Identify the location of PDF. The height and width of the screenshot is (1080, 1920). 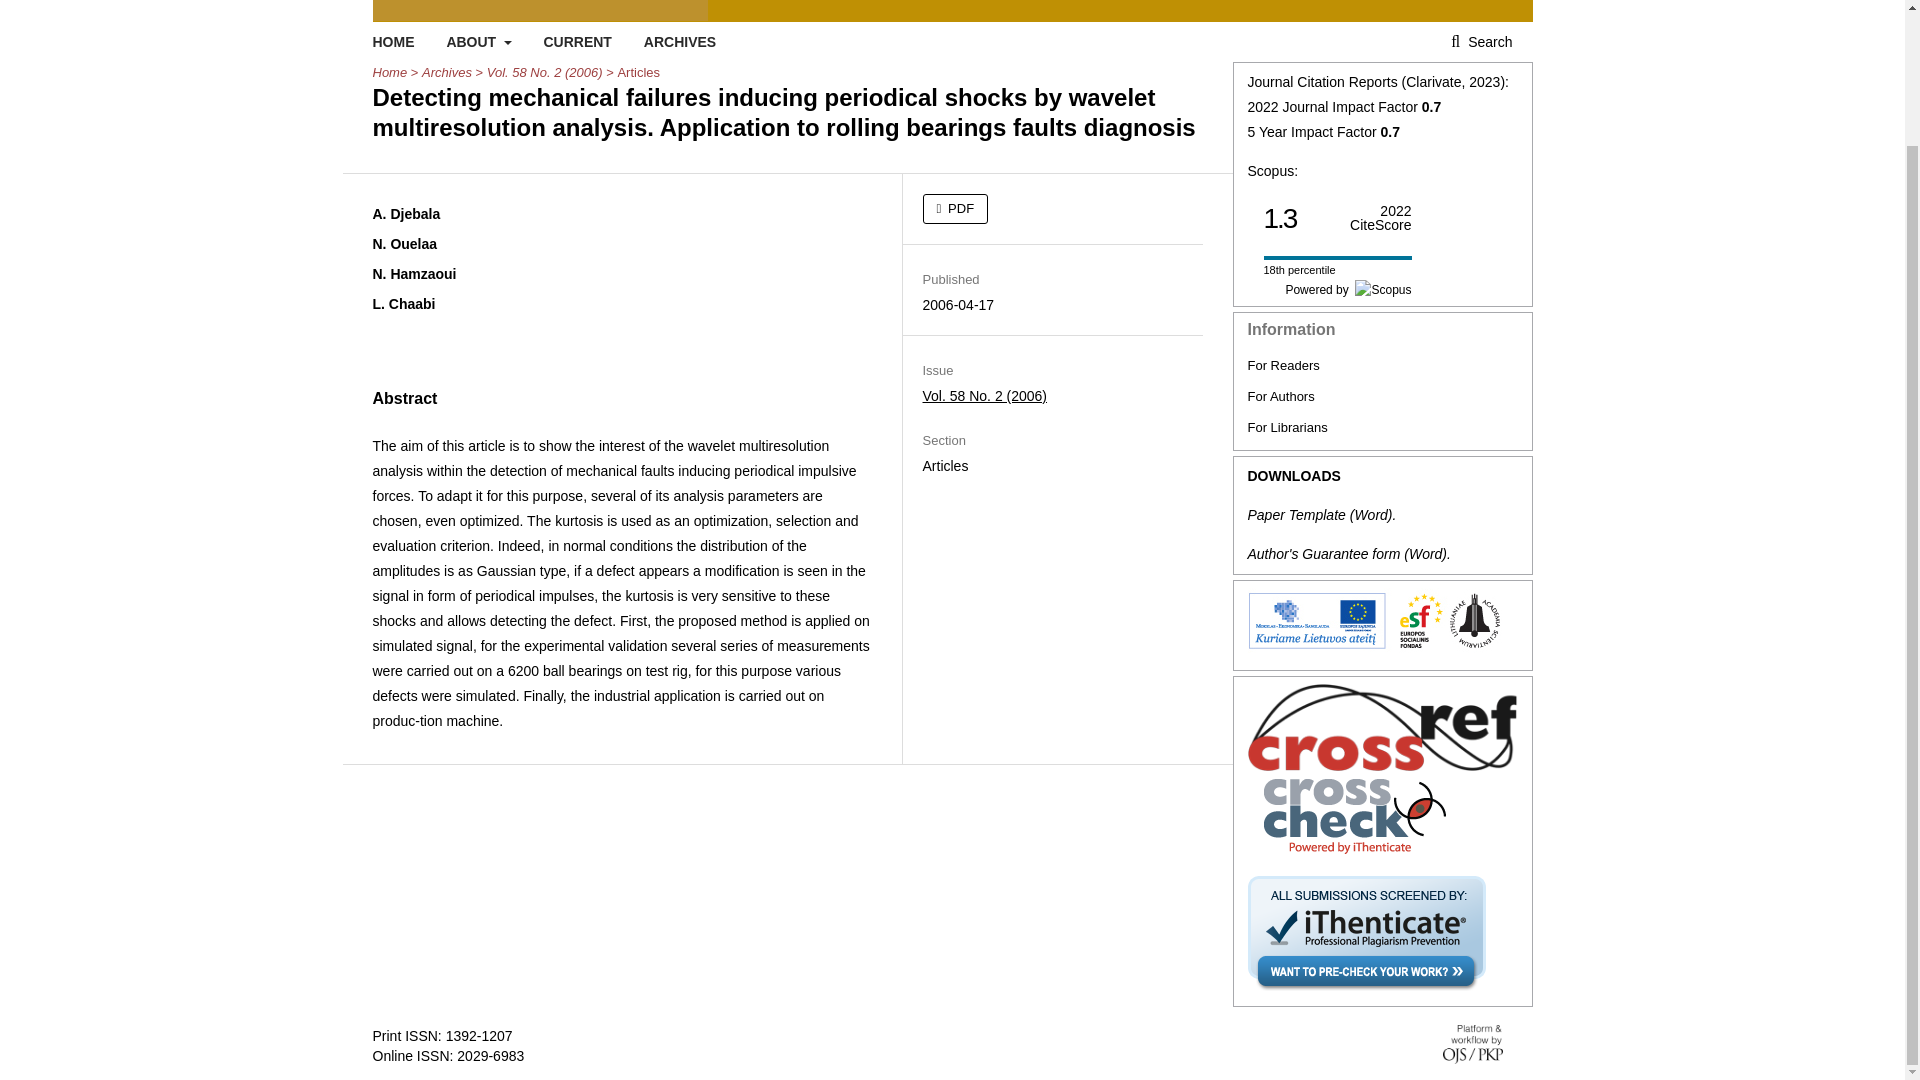
(954, 208).